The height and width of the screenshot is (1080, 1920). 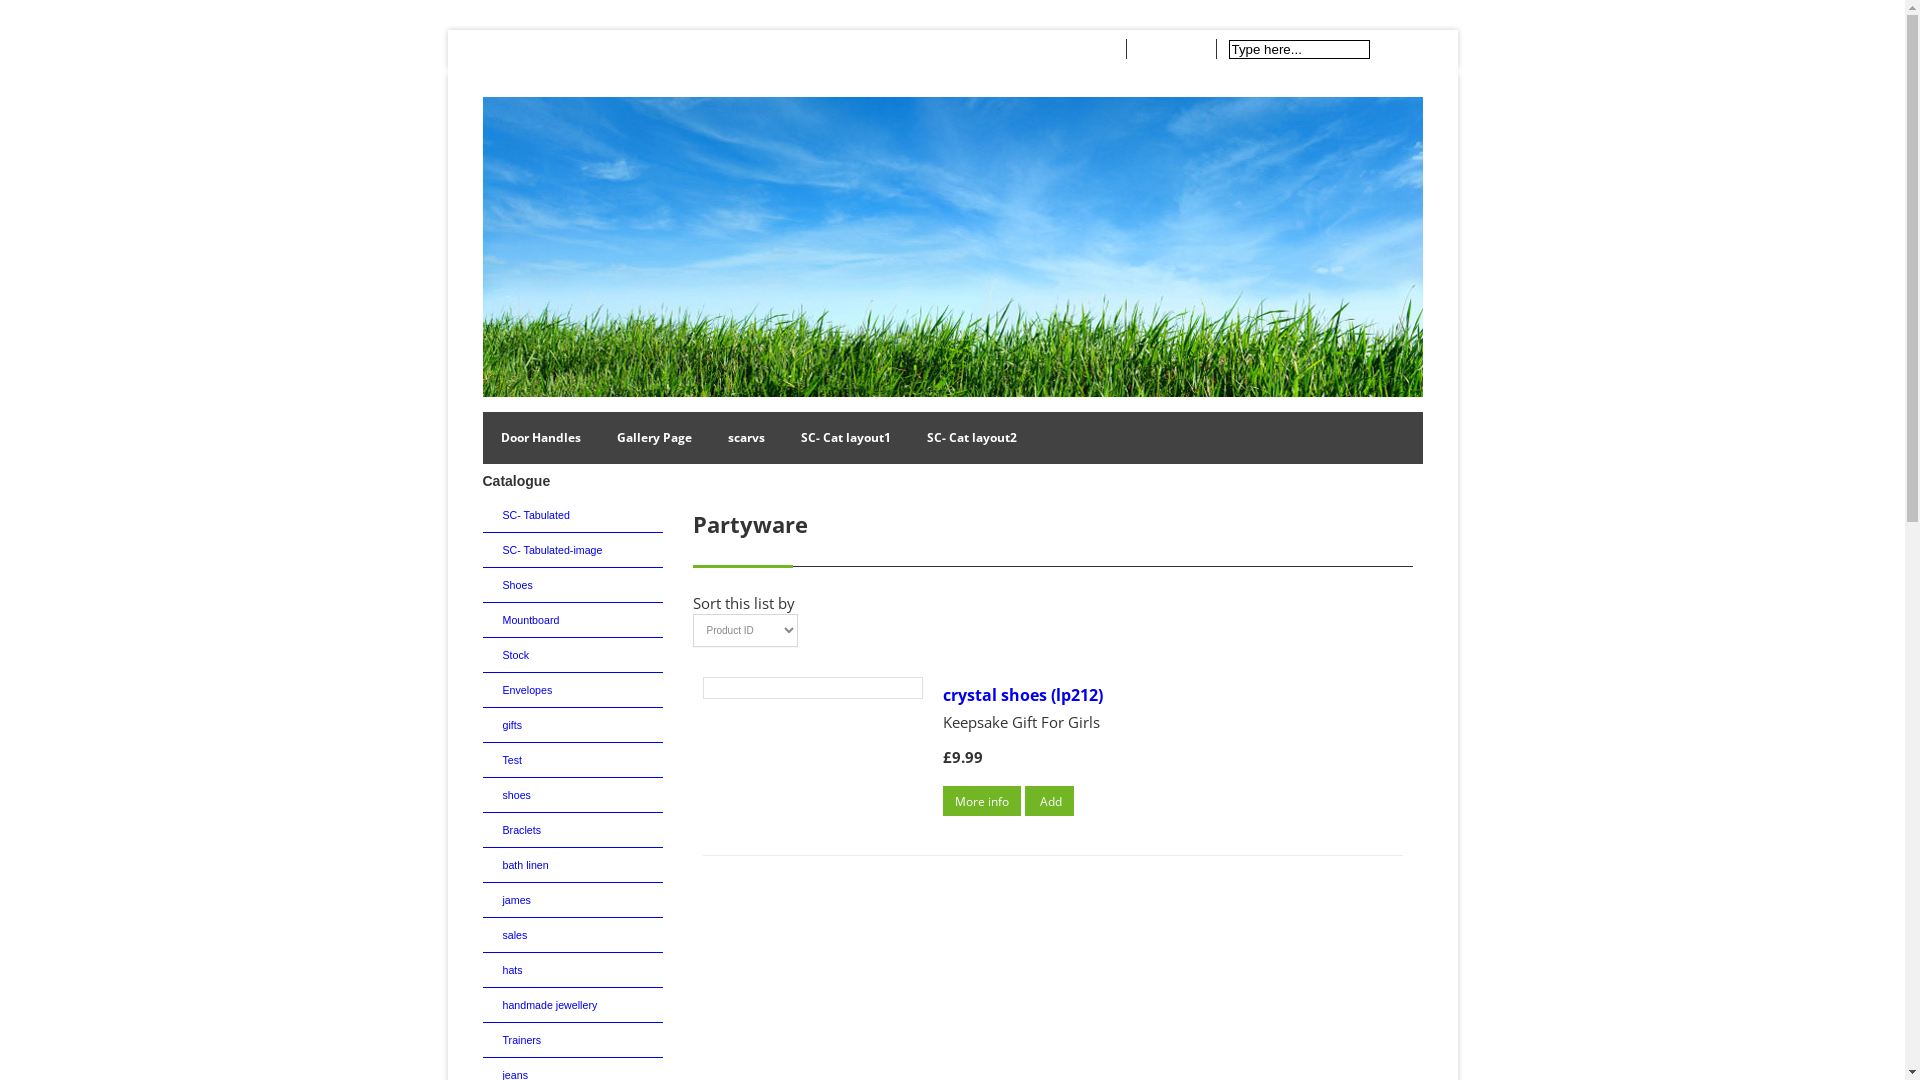 I want to click on Mountboard, so click(x=572, y=620).